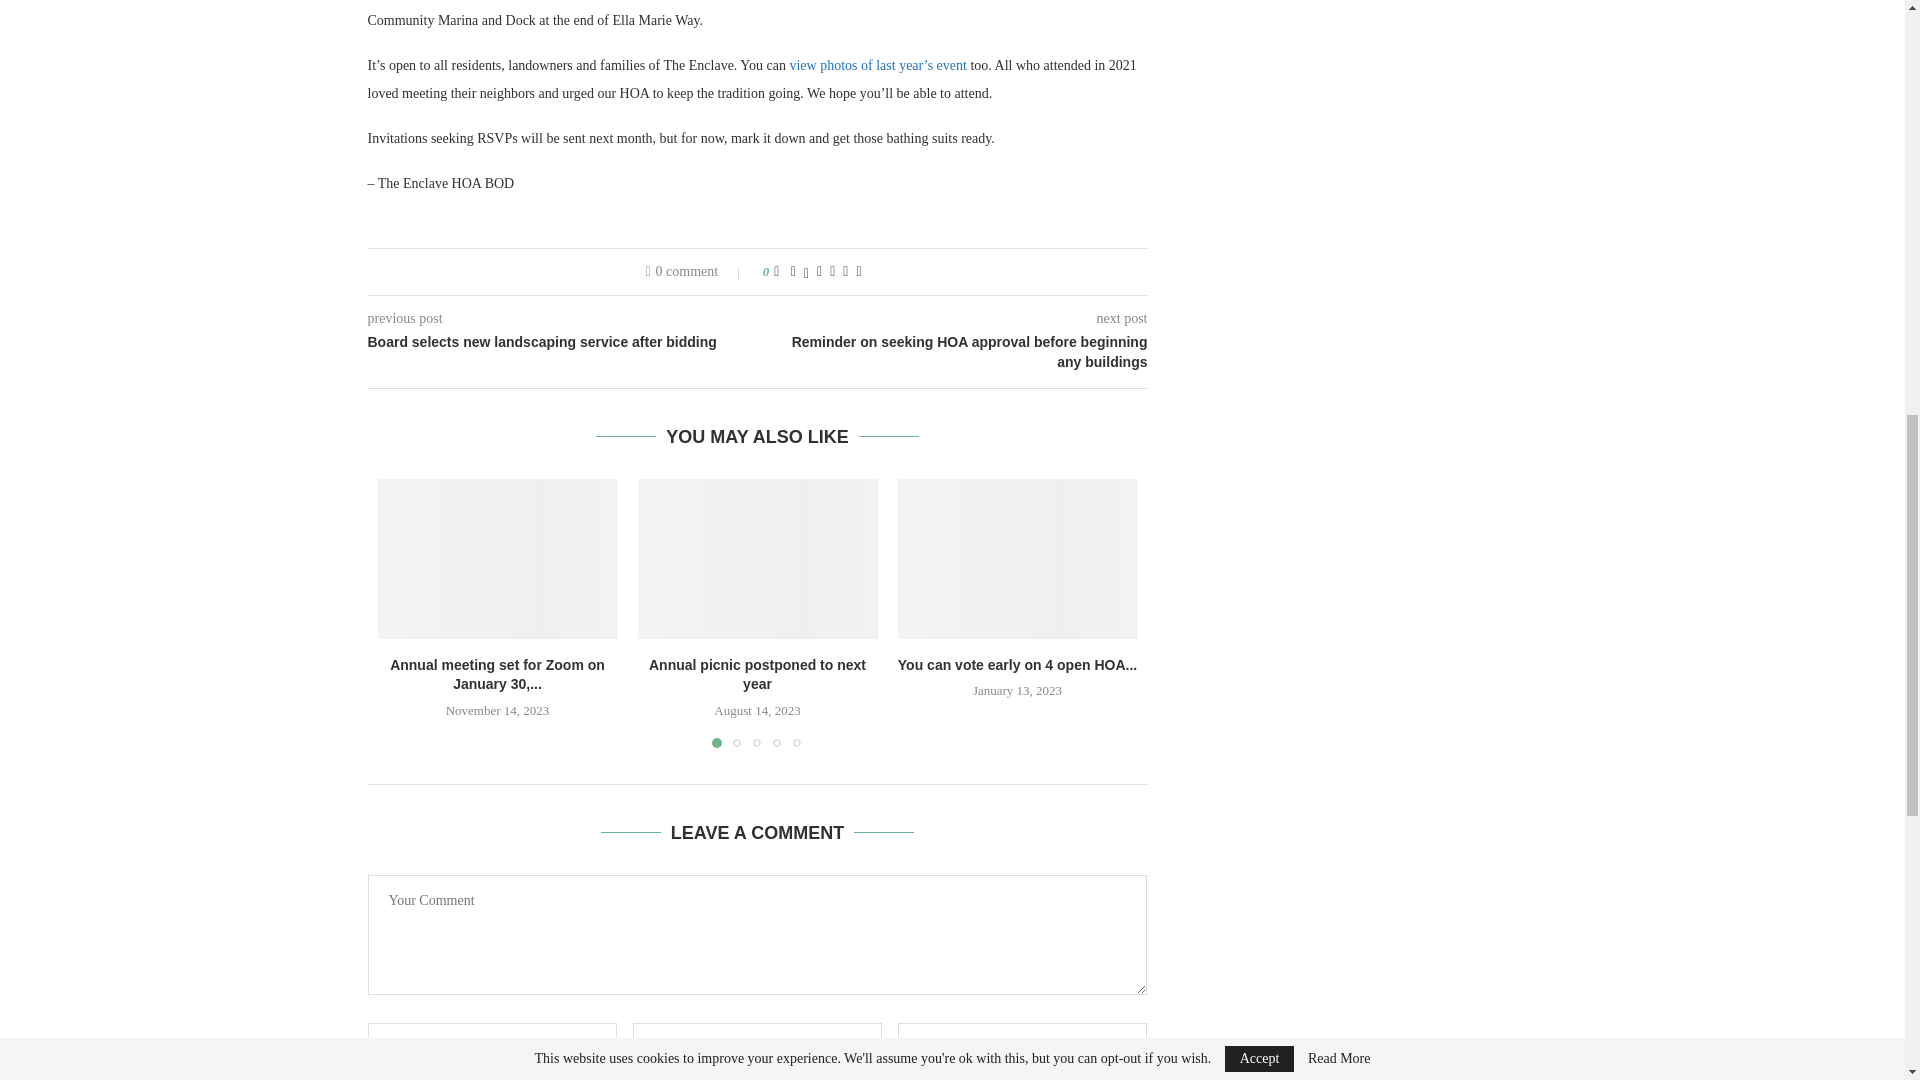 The height and width of the screenshot is (1080, 1920). What do you see at coordinates (498, 559) in the screenshot?
I see `Annual meeting set for Zoom on January 30, 2024` at bounding box center [498, 559].